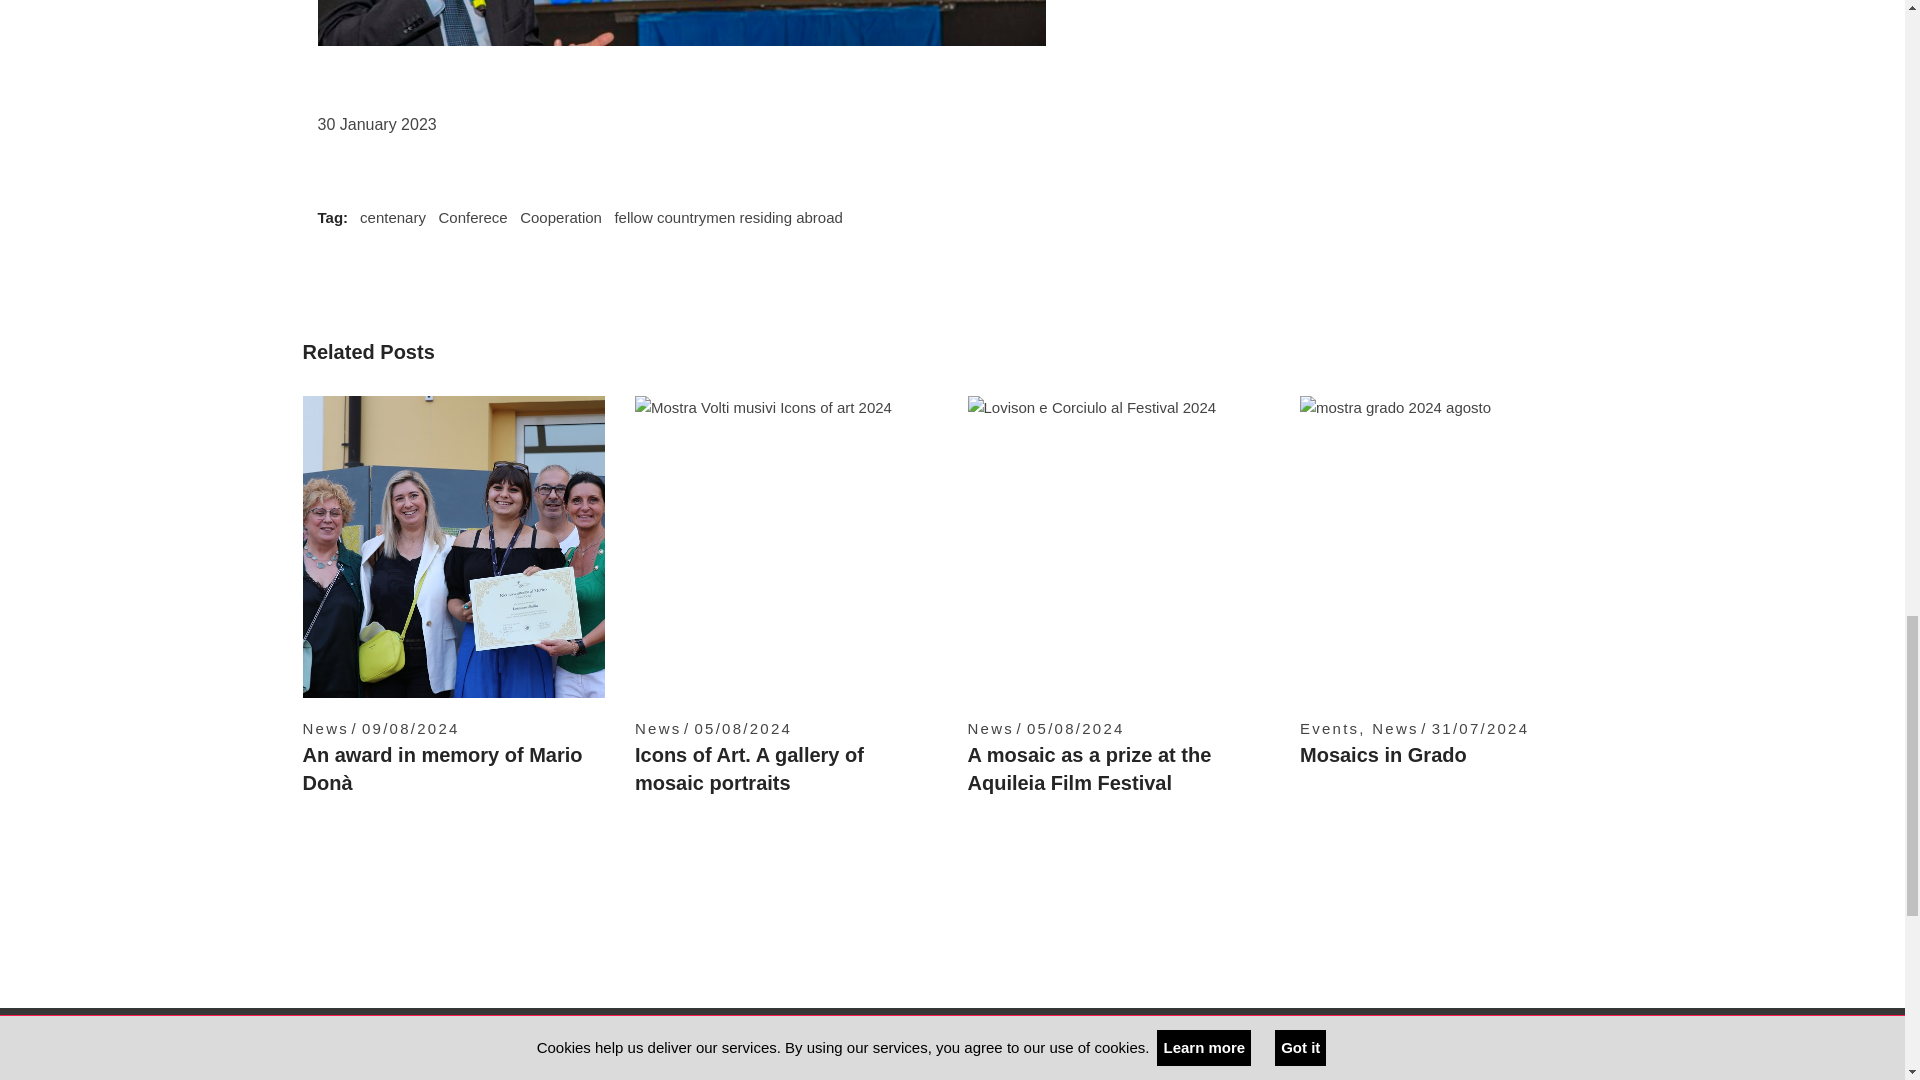 This screenshot has height=1080, width=1920. Describe the element at coordinates (750, 768) in the screenshot. I see `Icons of Art. A gallery of mosaic portraits` at that location.